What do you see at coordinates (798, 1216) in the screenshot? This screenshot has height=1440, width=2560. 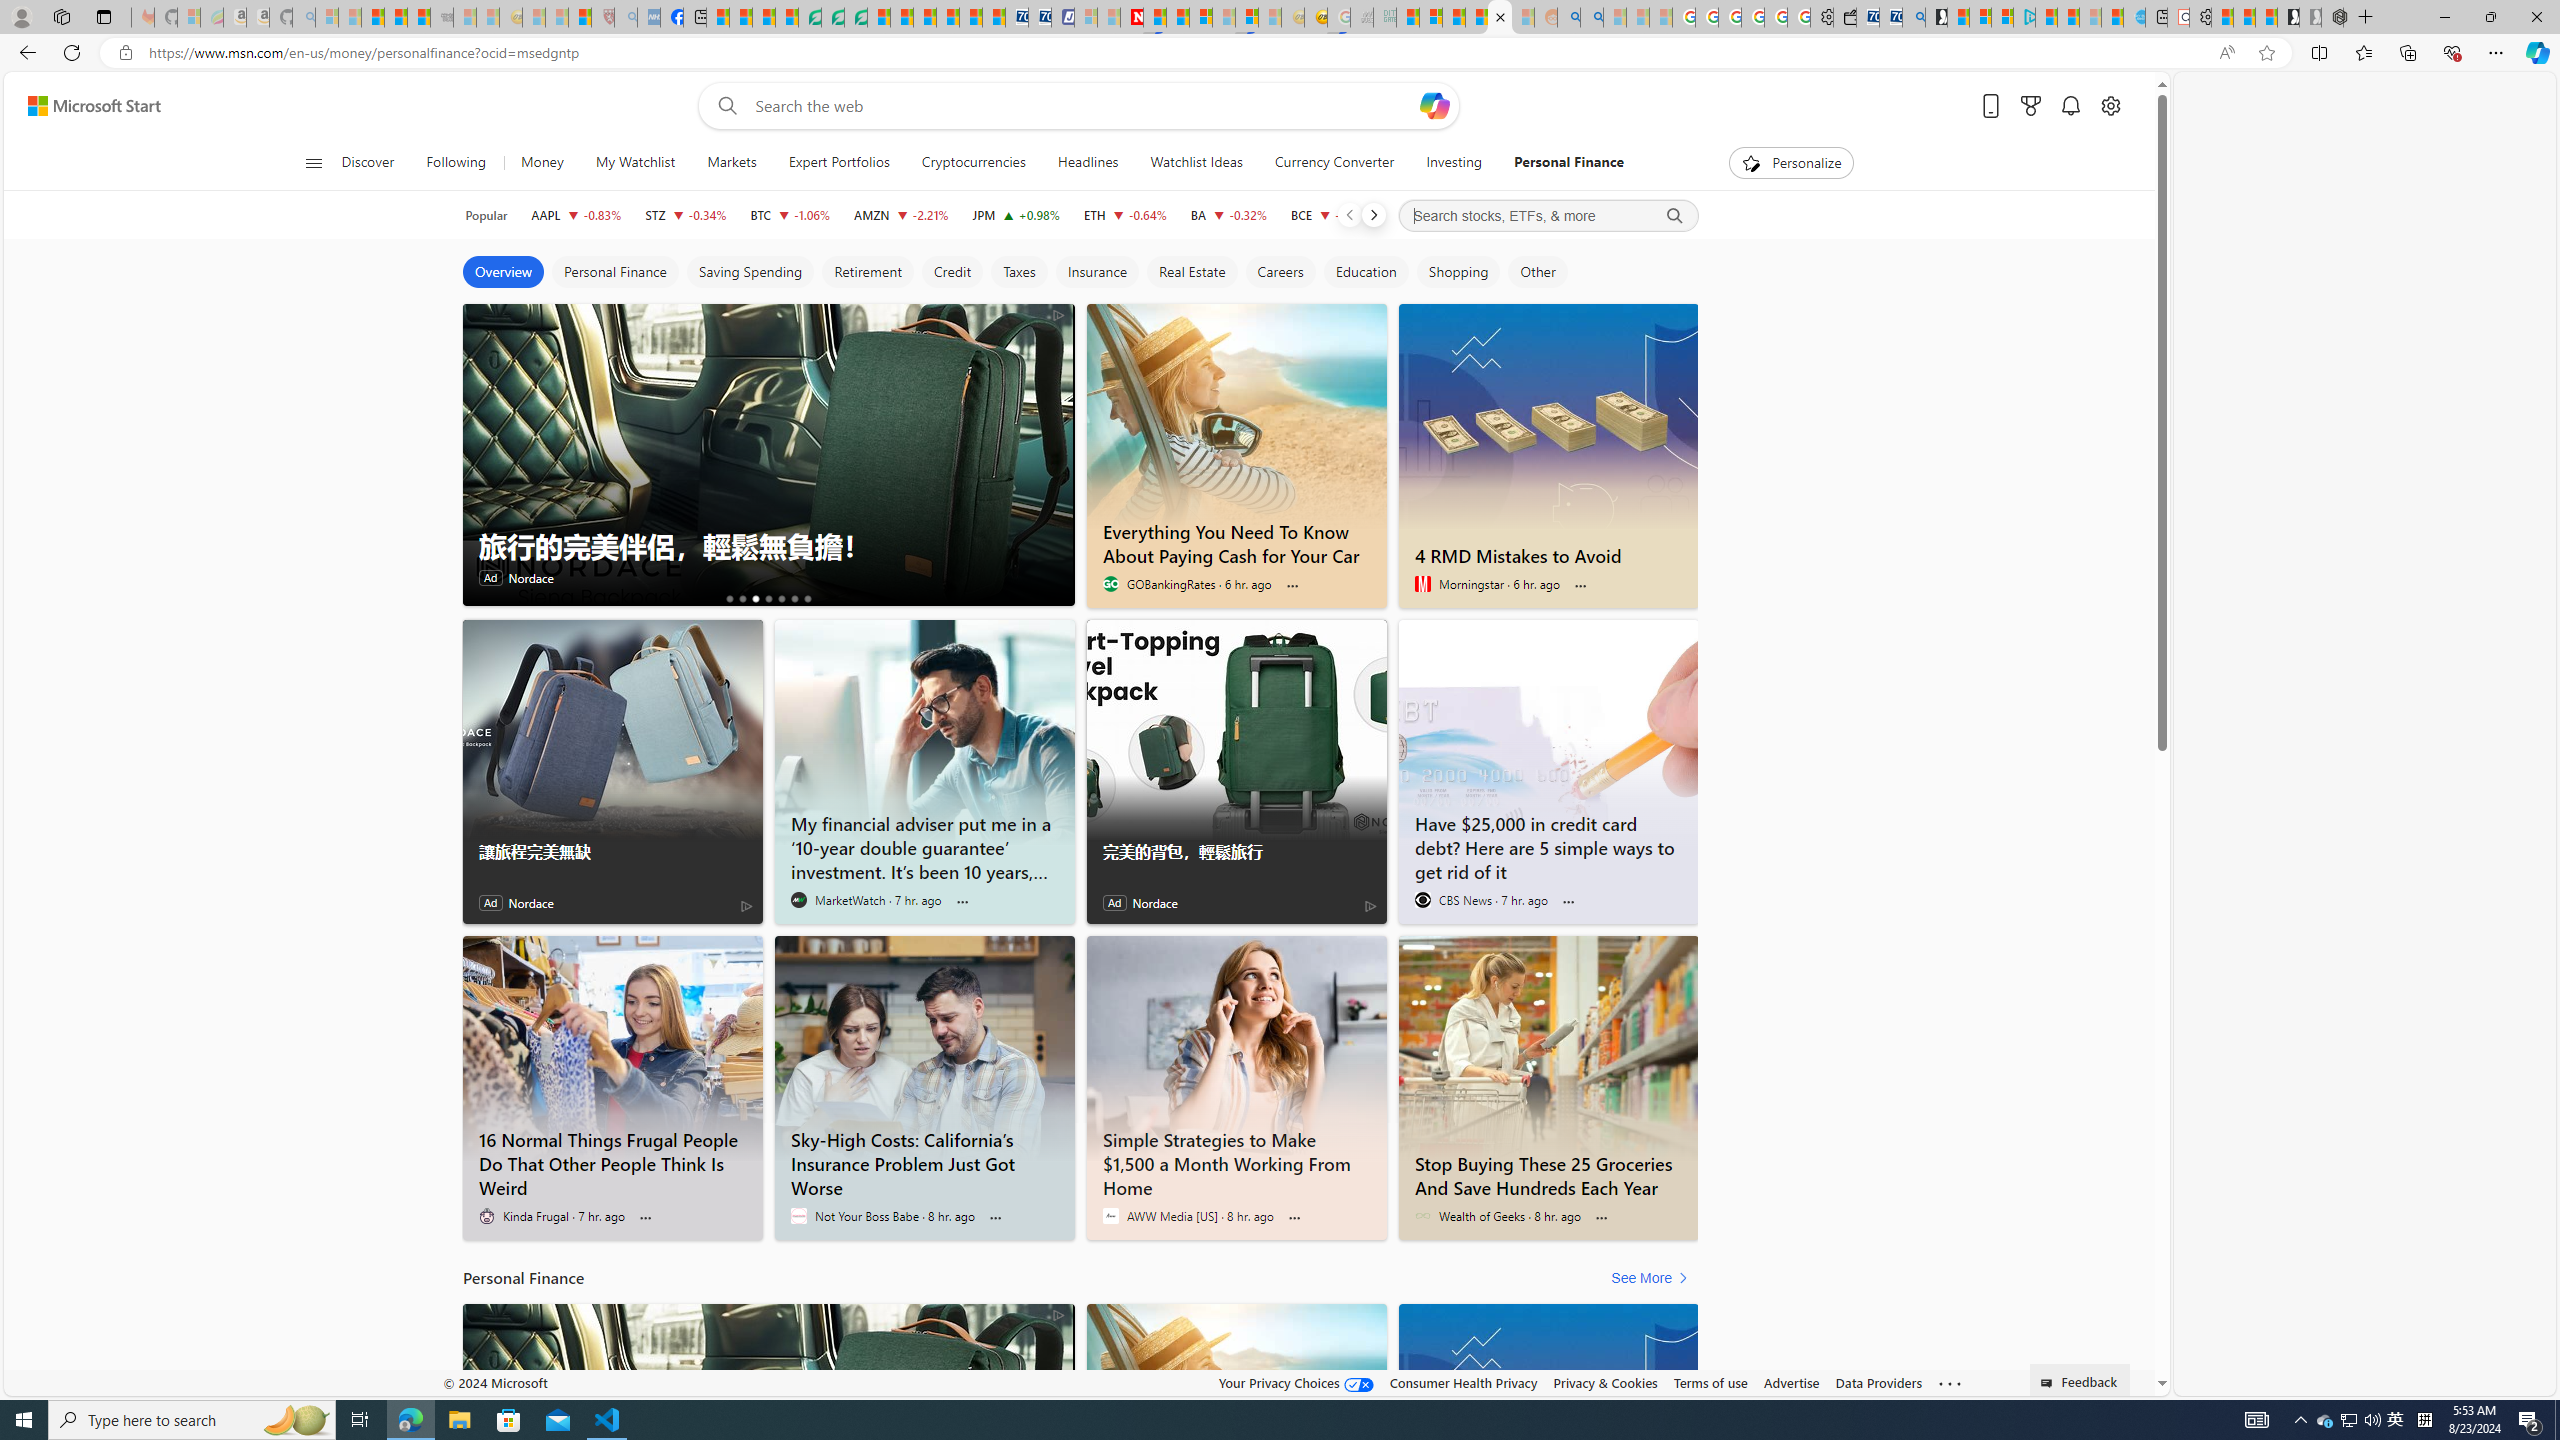 I see `Not Your Boss Babe` at bounding box center [798, 1216].